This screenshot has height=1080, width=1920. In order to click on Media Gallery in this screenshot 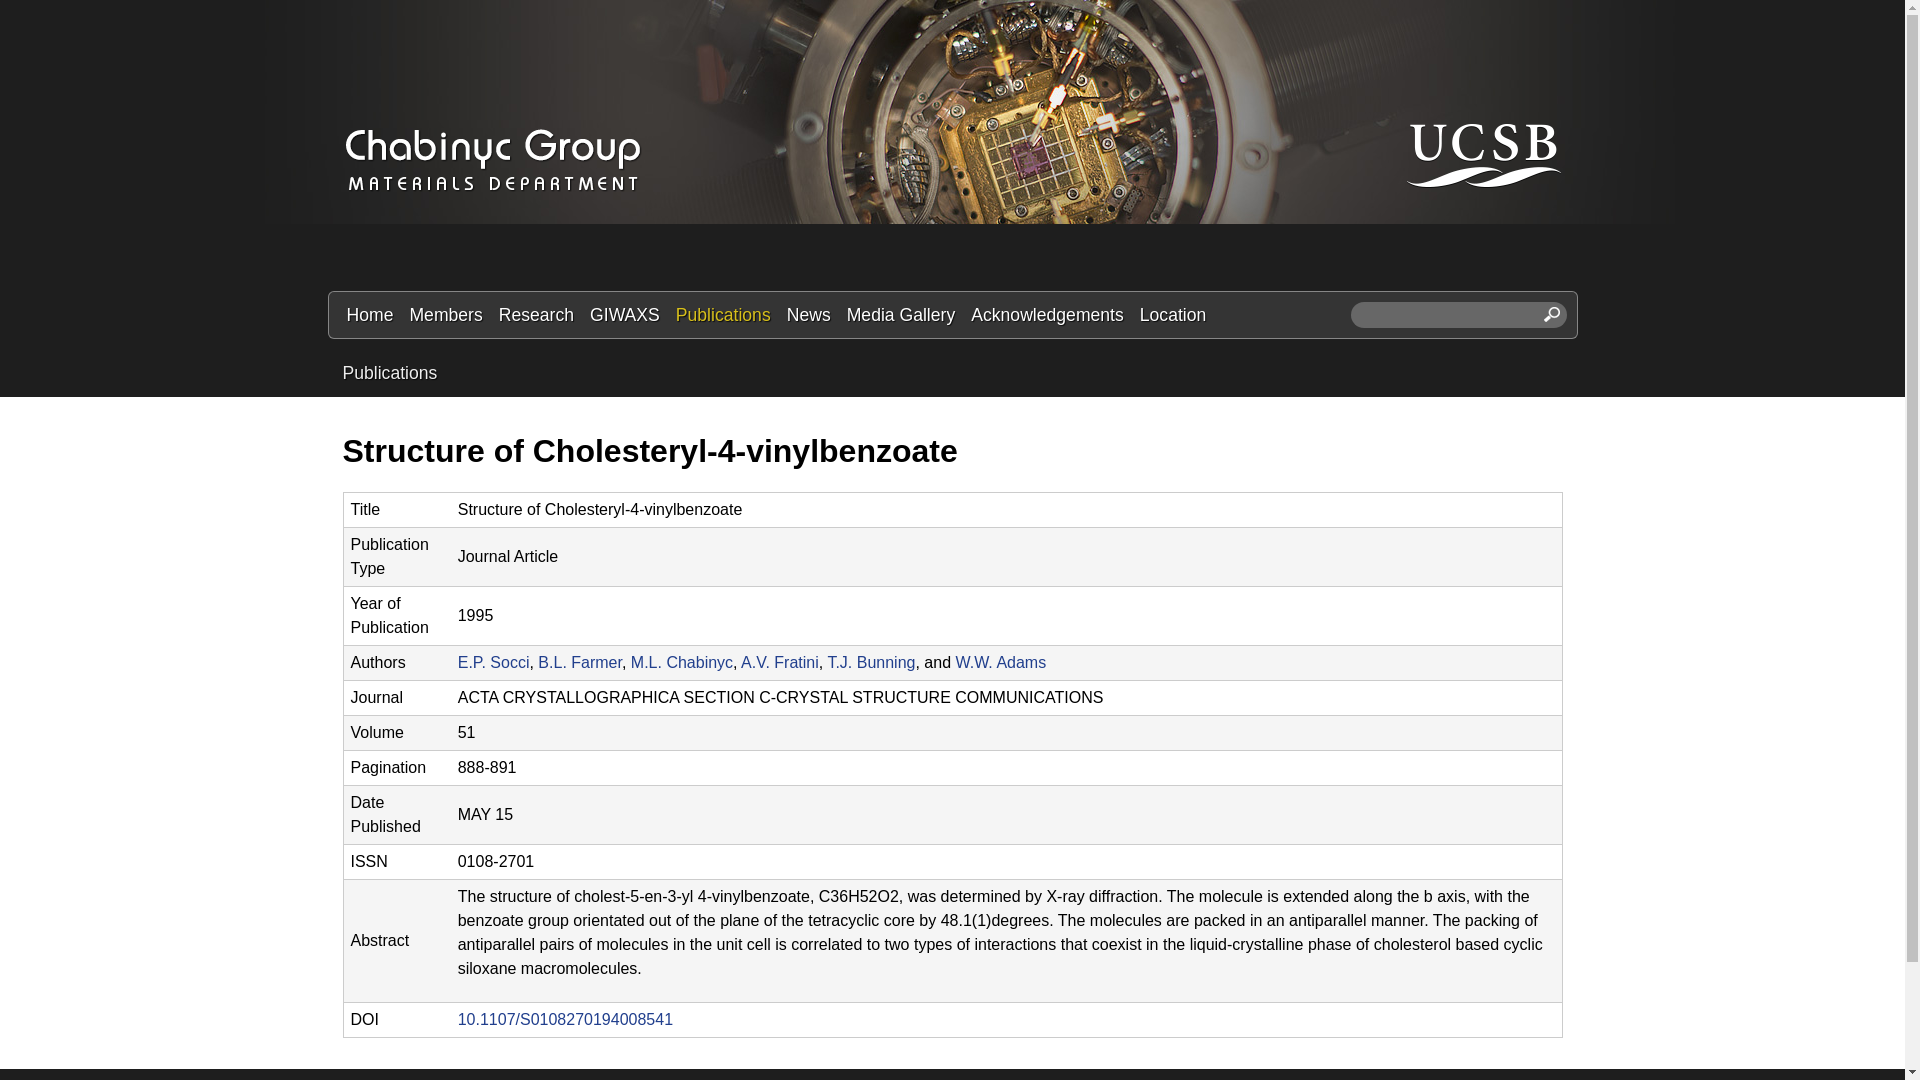, I will do `click(901, 315)`.